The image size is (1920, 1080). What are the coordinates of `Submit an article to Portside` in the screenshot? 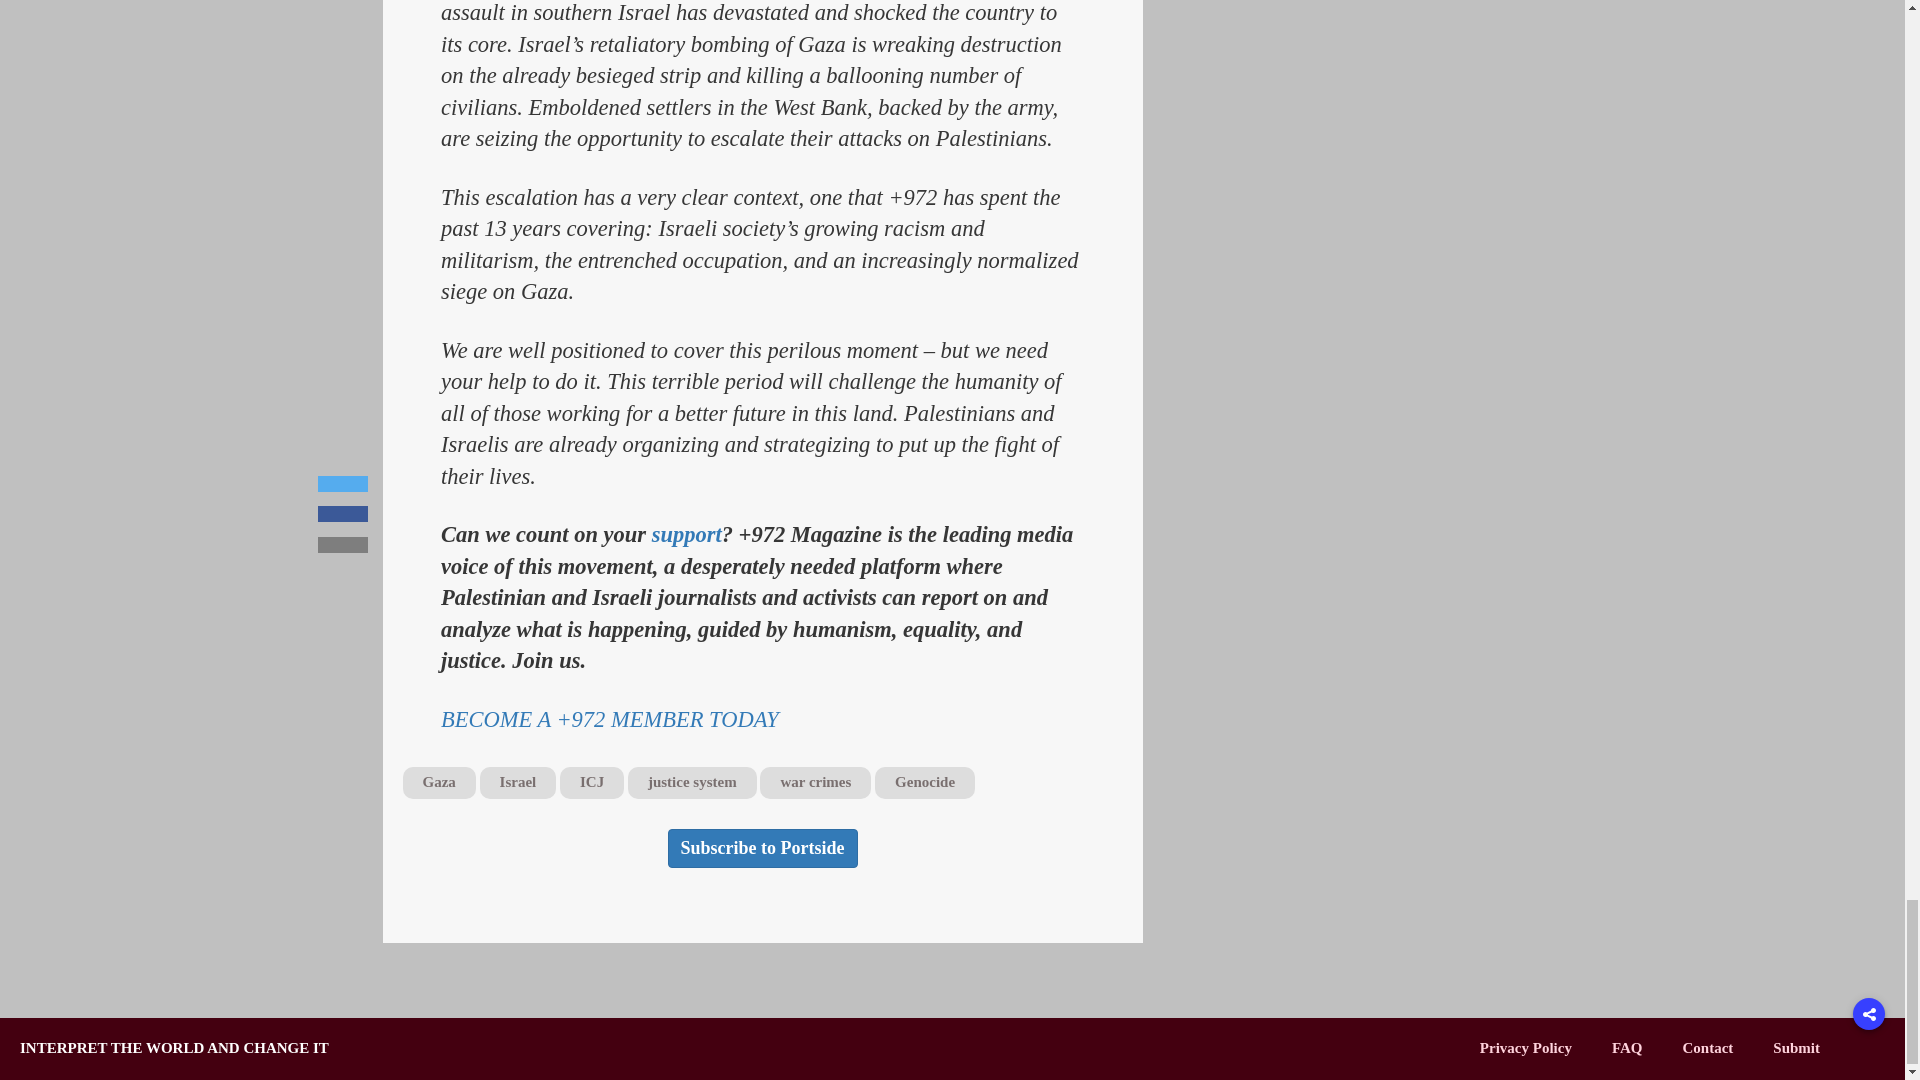 It's located at (1796, 1048).